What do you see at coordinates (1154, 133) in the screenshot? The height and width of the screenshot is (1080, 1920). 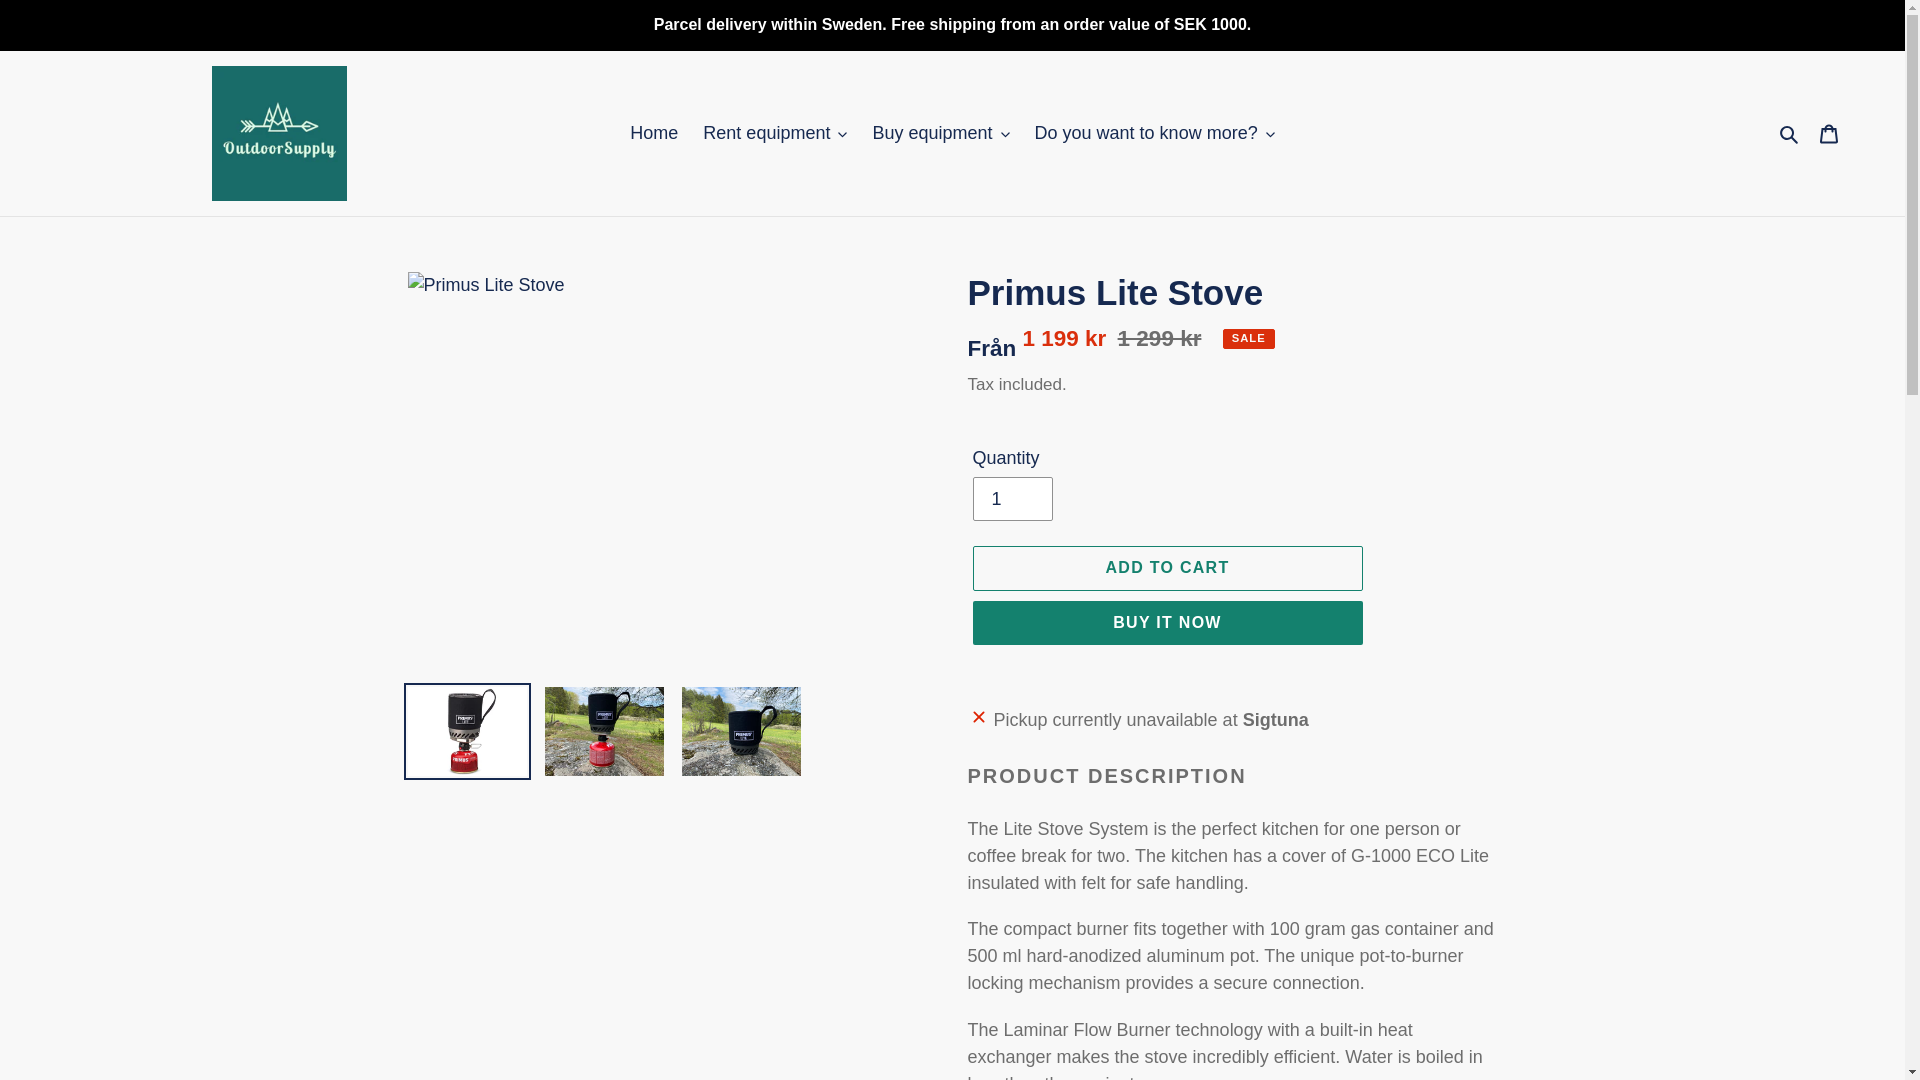 I see `Do you want to know more?` at bounding box center [1154, 133].